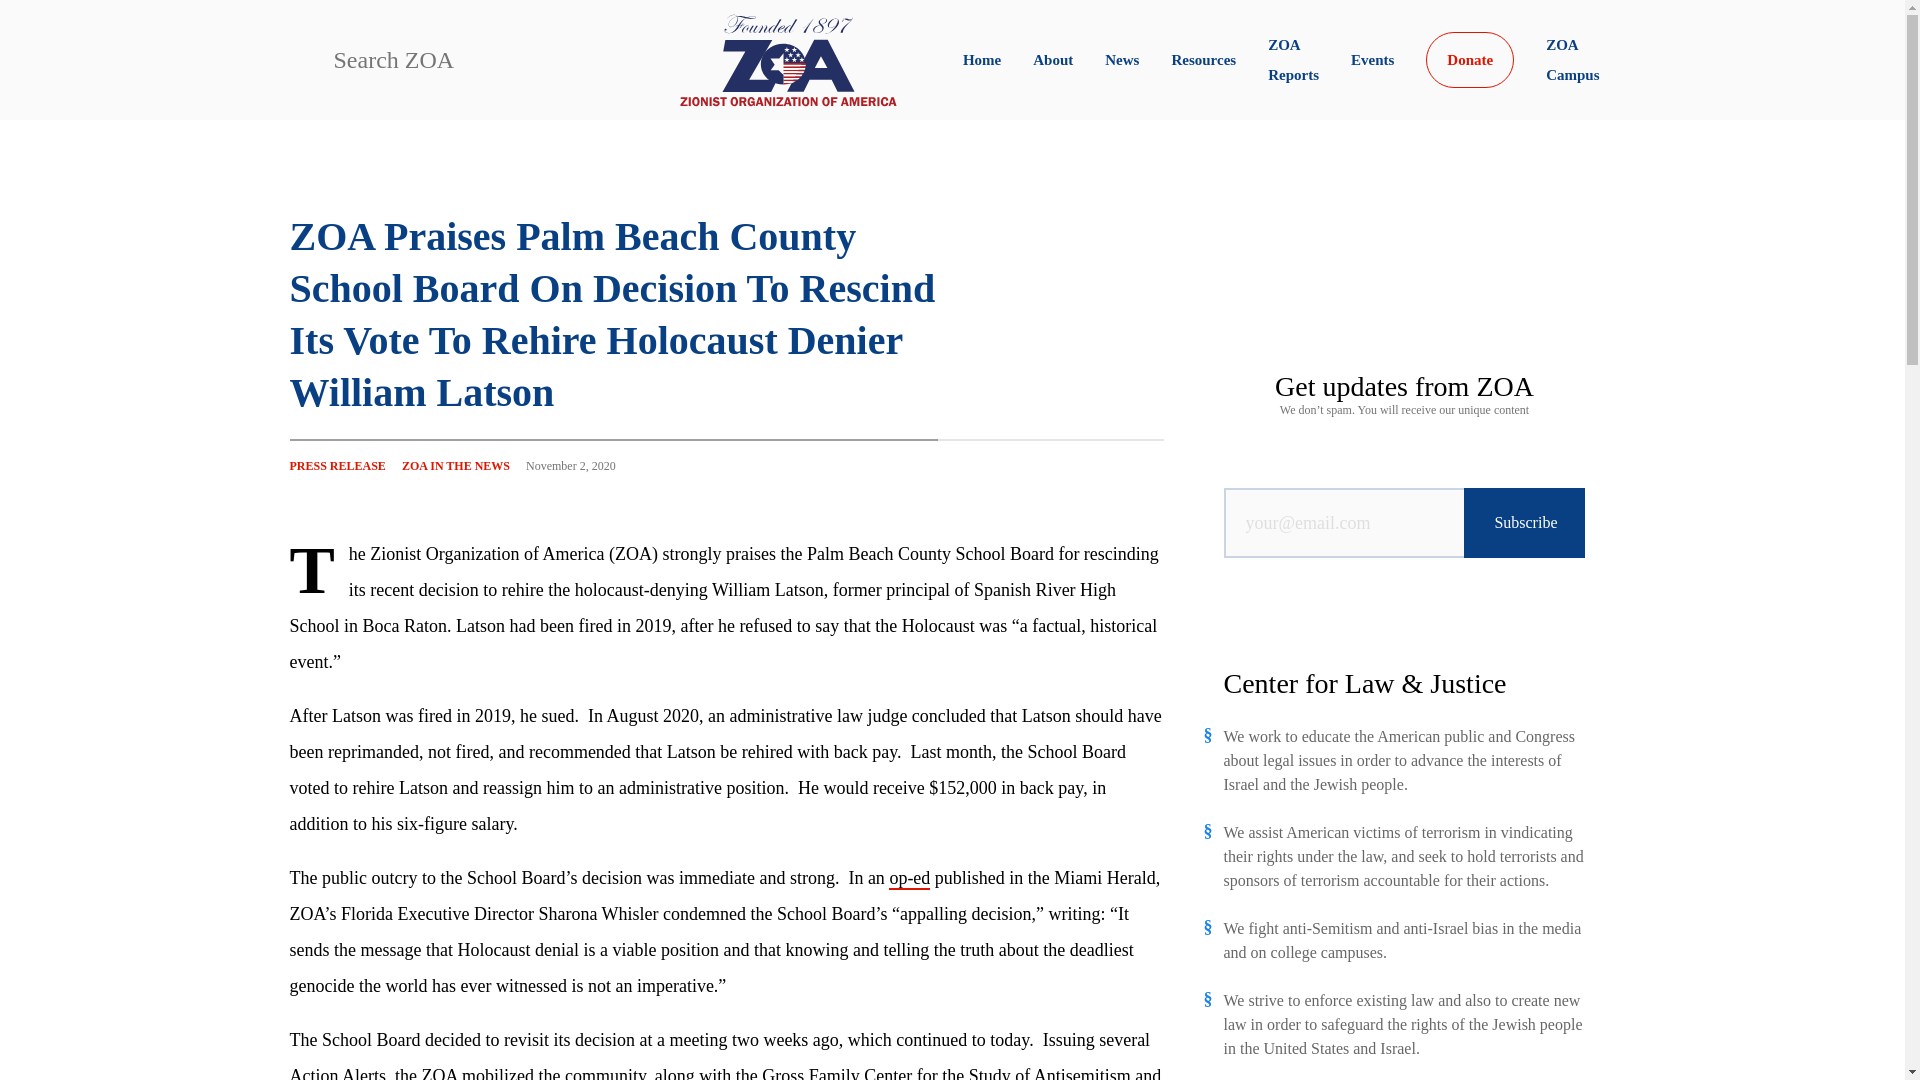 The image size is (1920, 1080). I want to click on Events, so click(1372, 60).